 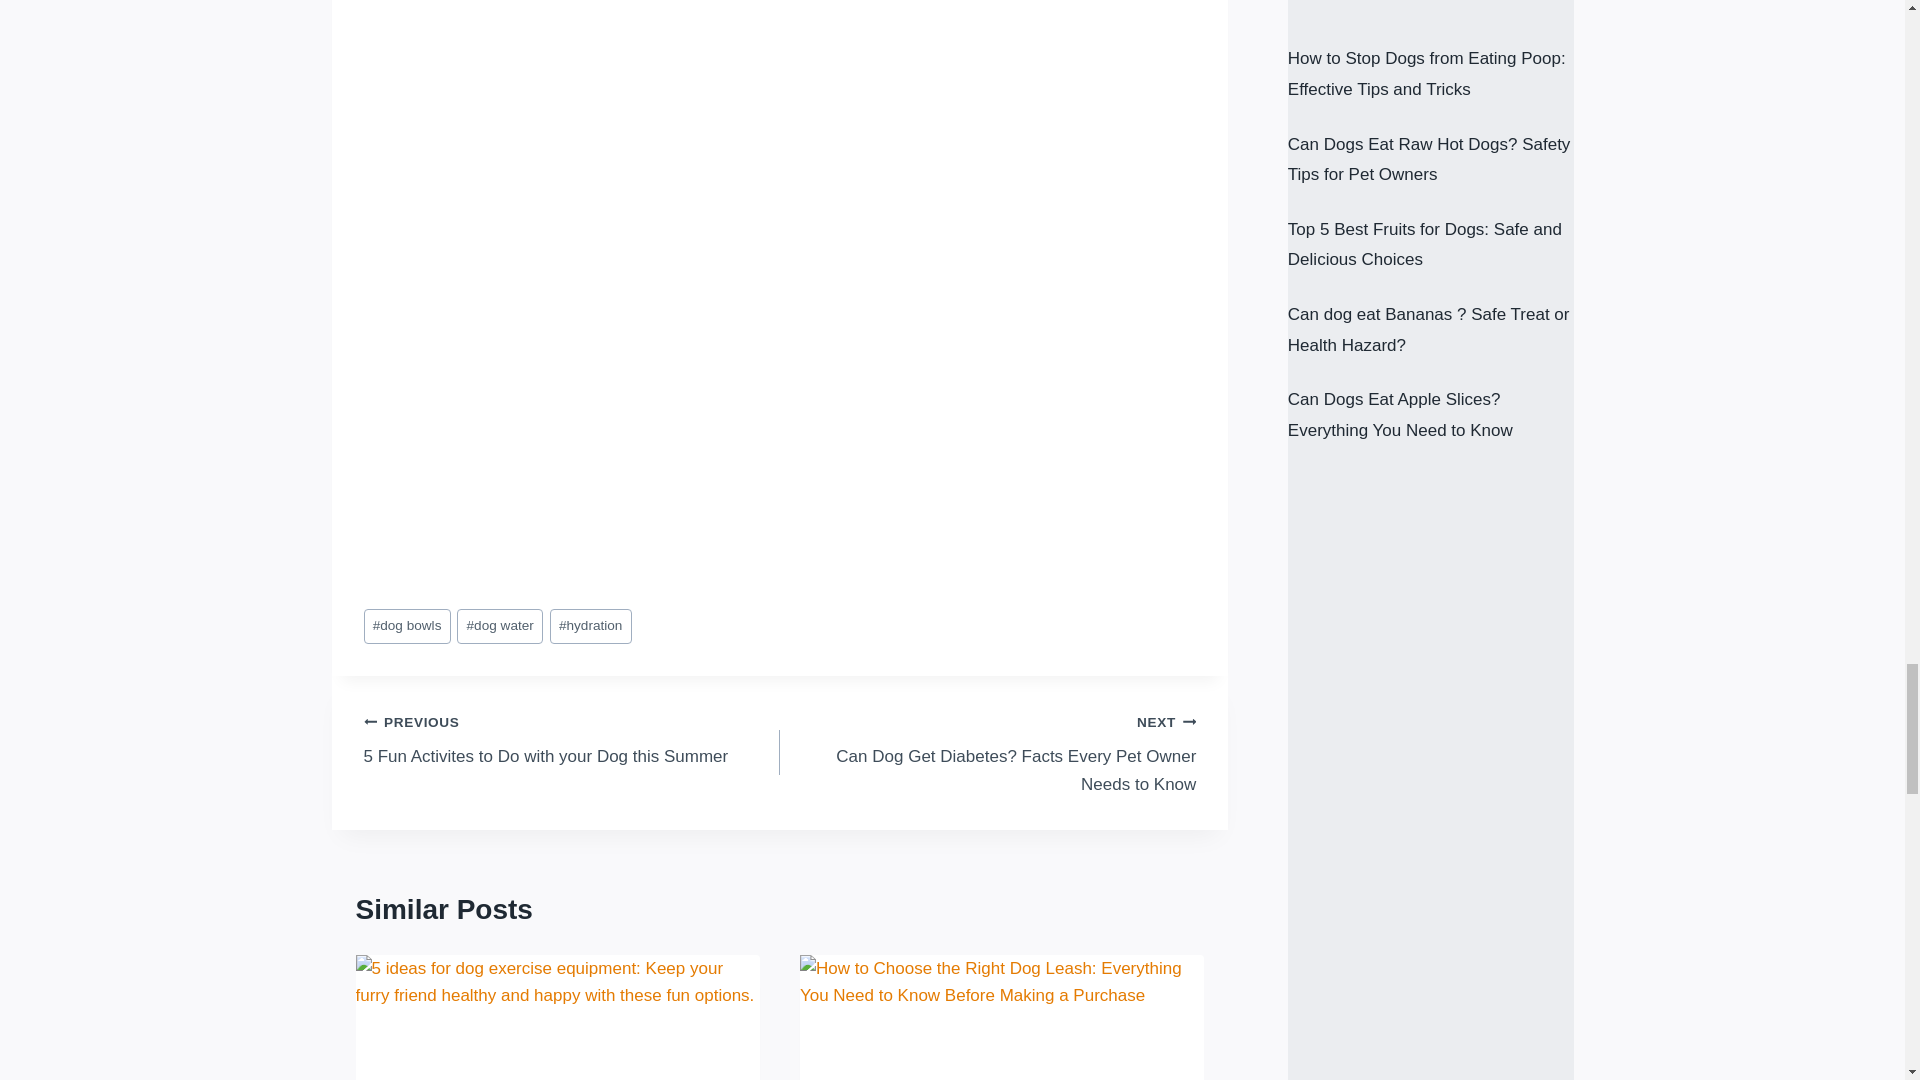 I want to click on hydration, so click(x=590, y=626).